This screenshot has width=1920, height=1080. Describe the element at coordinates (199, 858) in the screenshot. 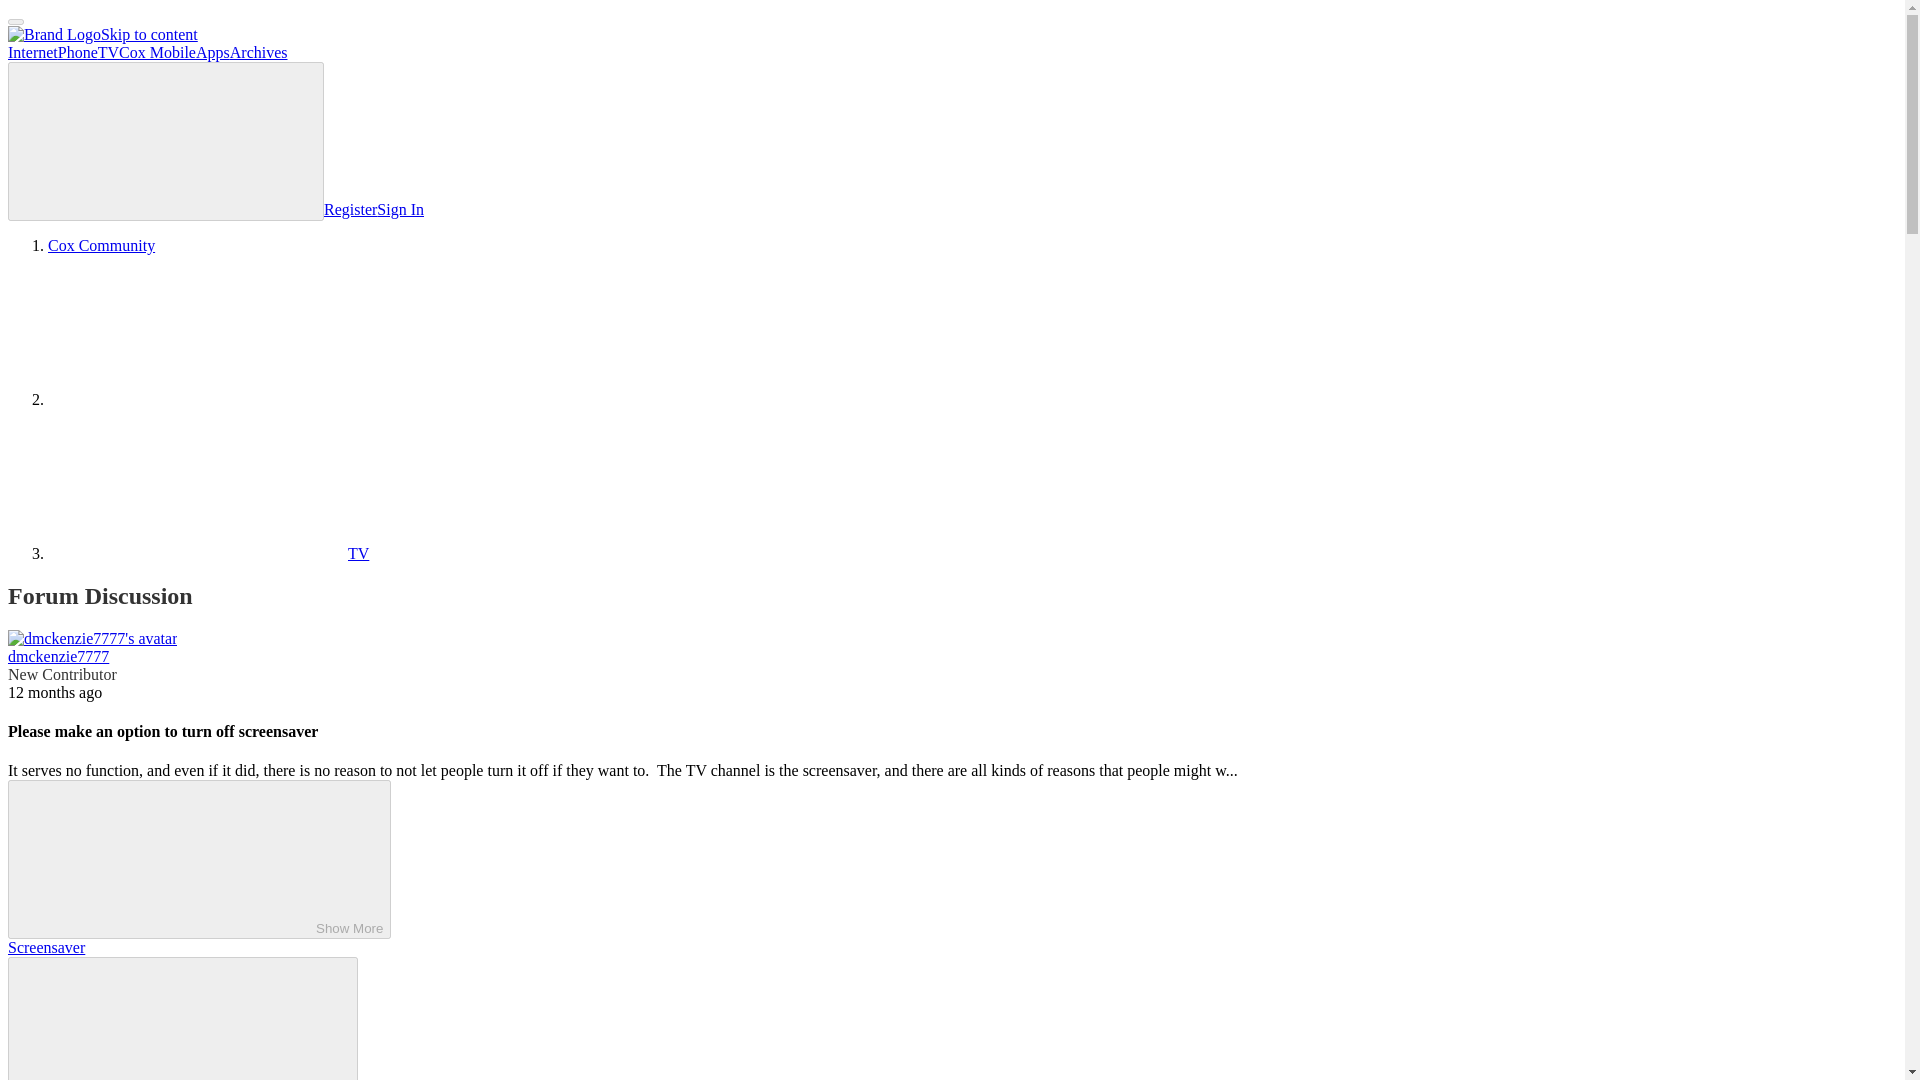

I see `Show More` at that location.